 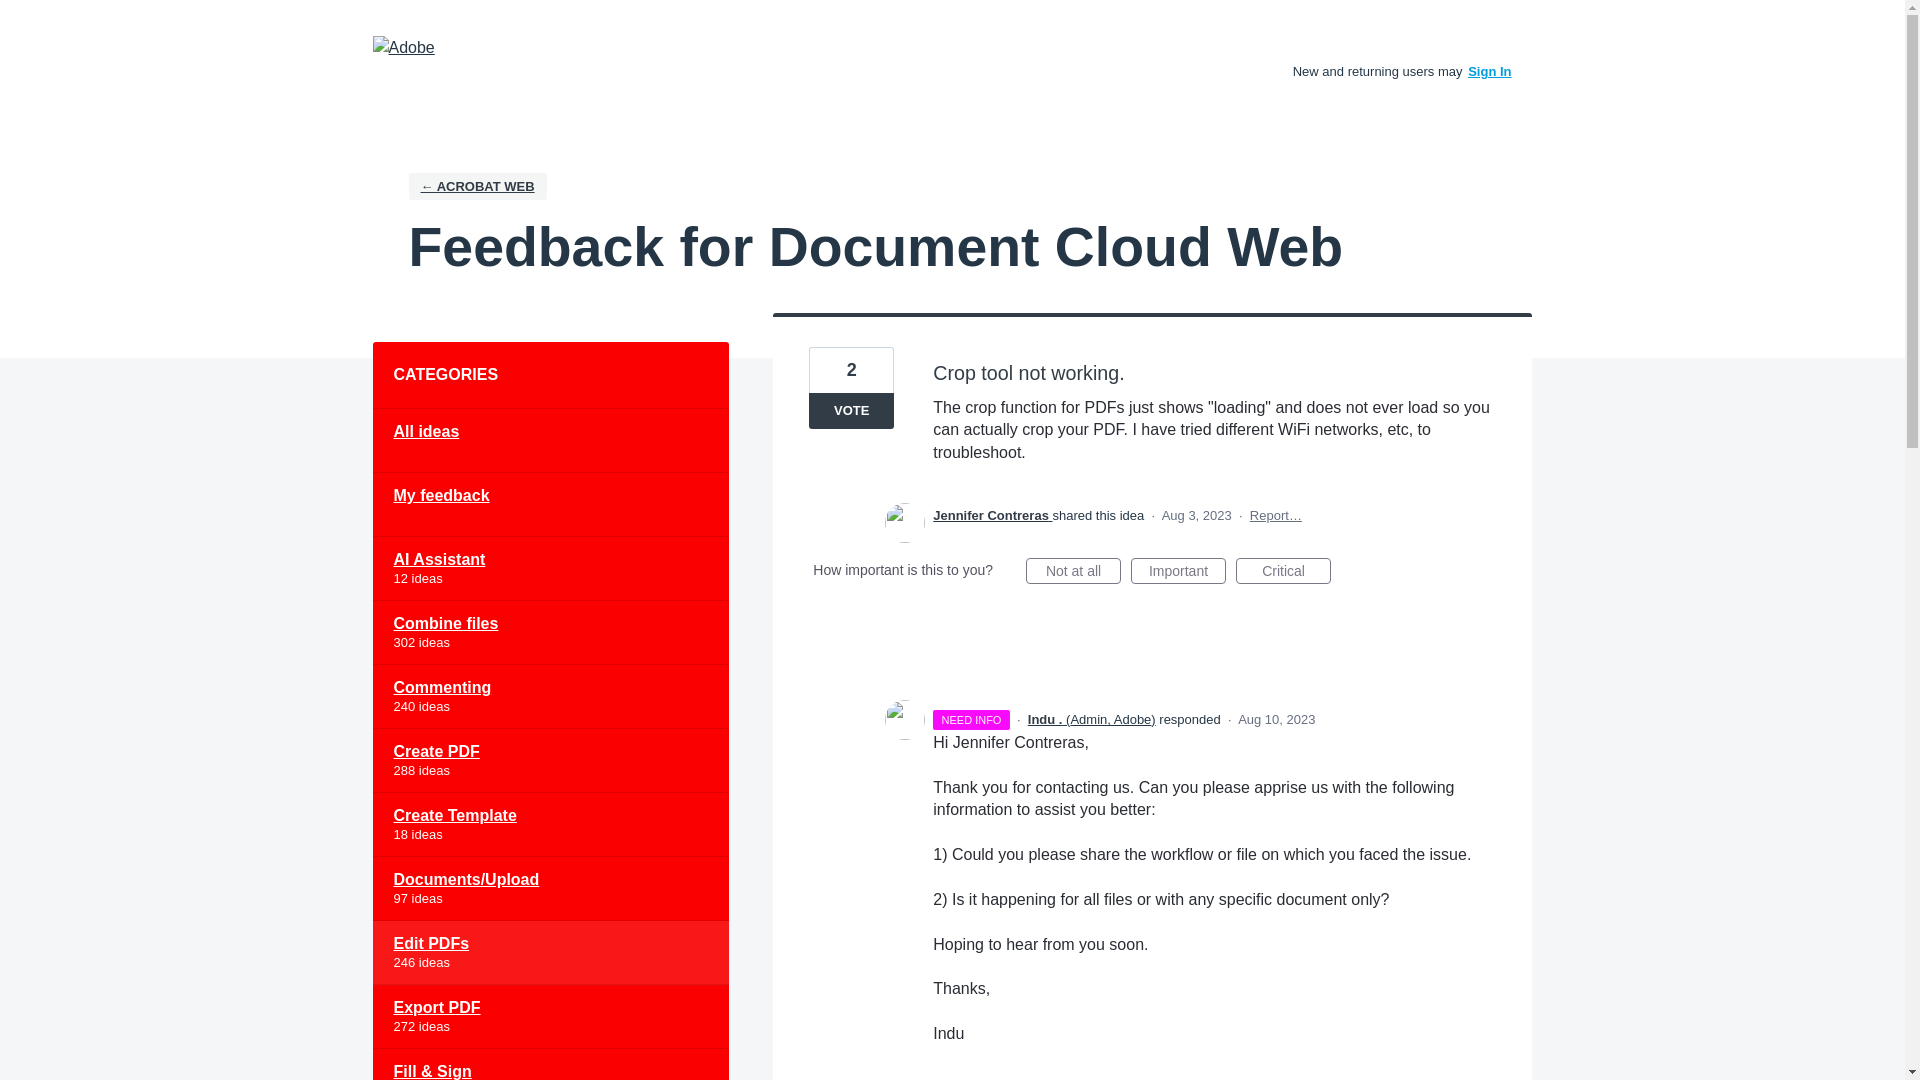 I want to click on View all ideas in category AI Assistant, so click(x=550, y=568).